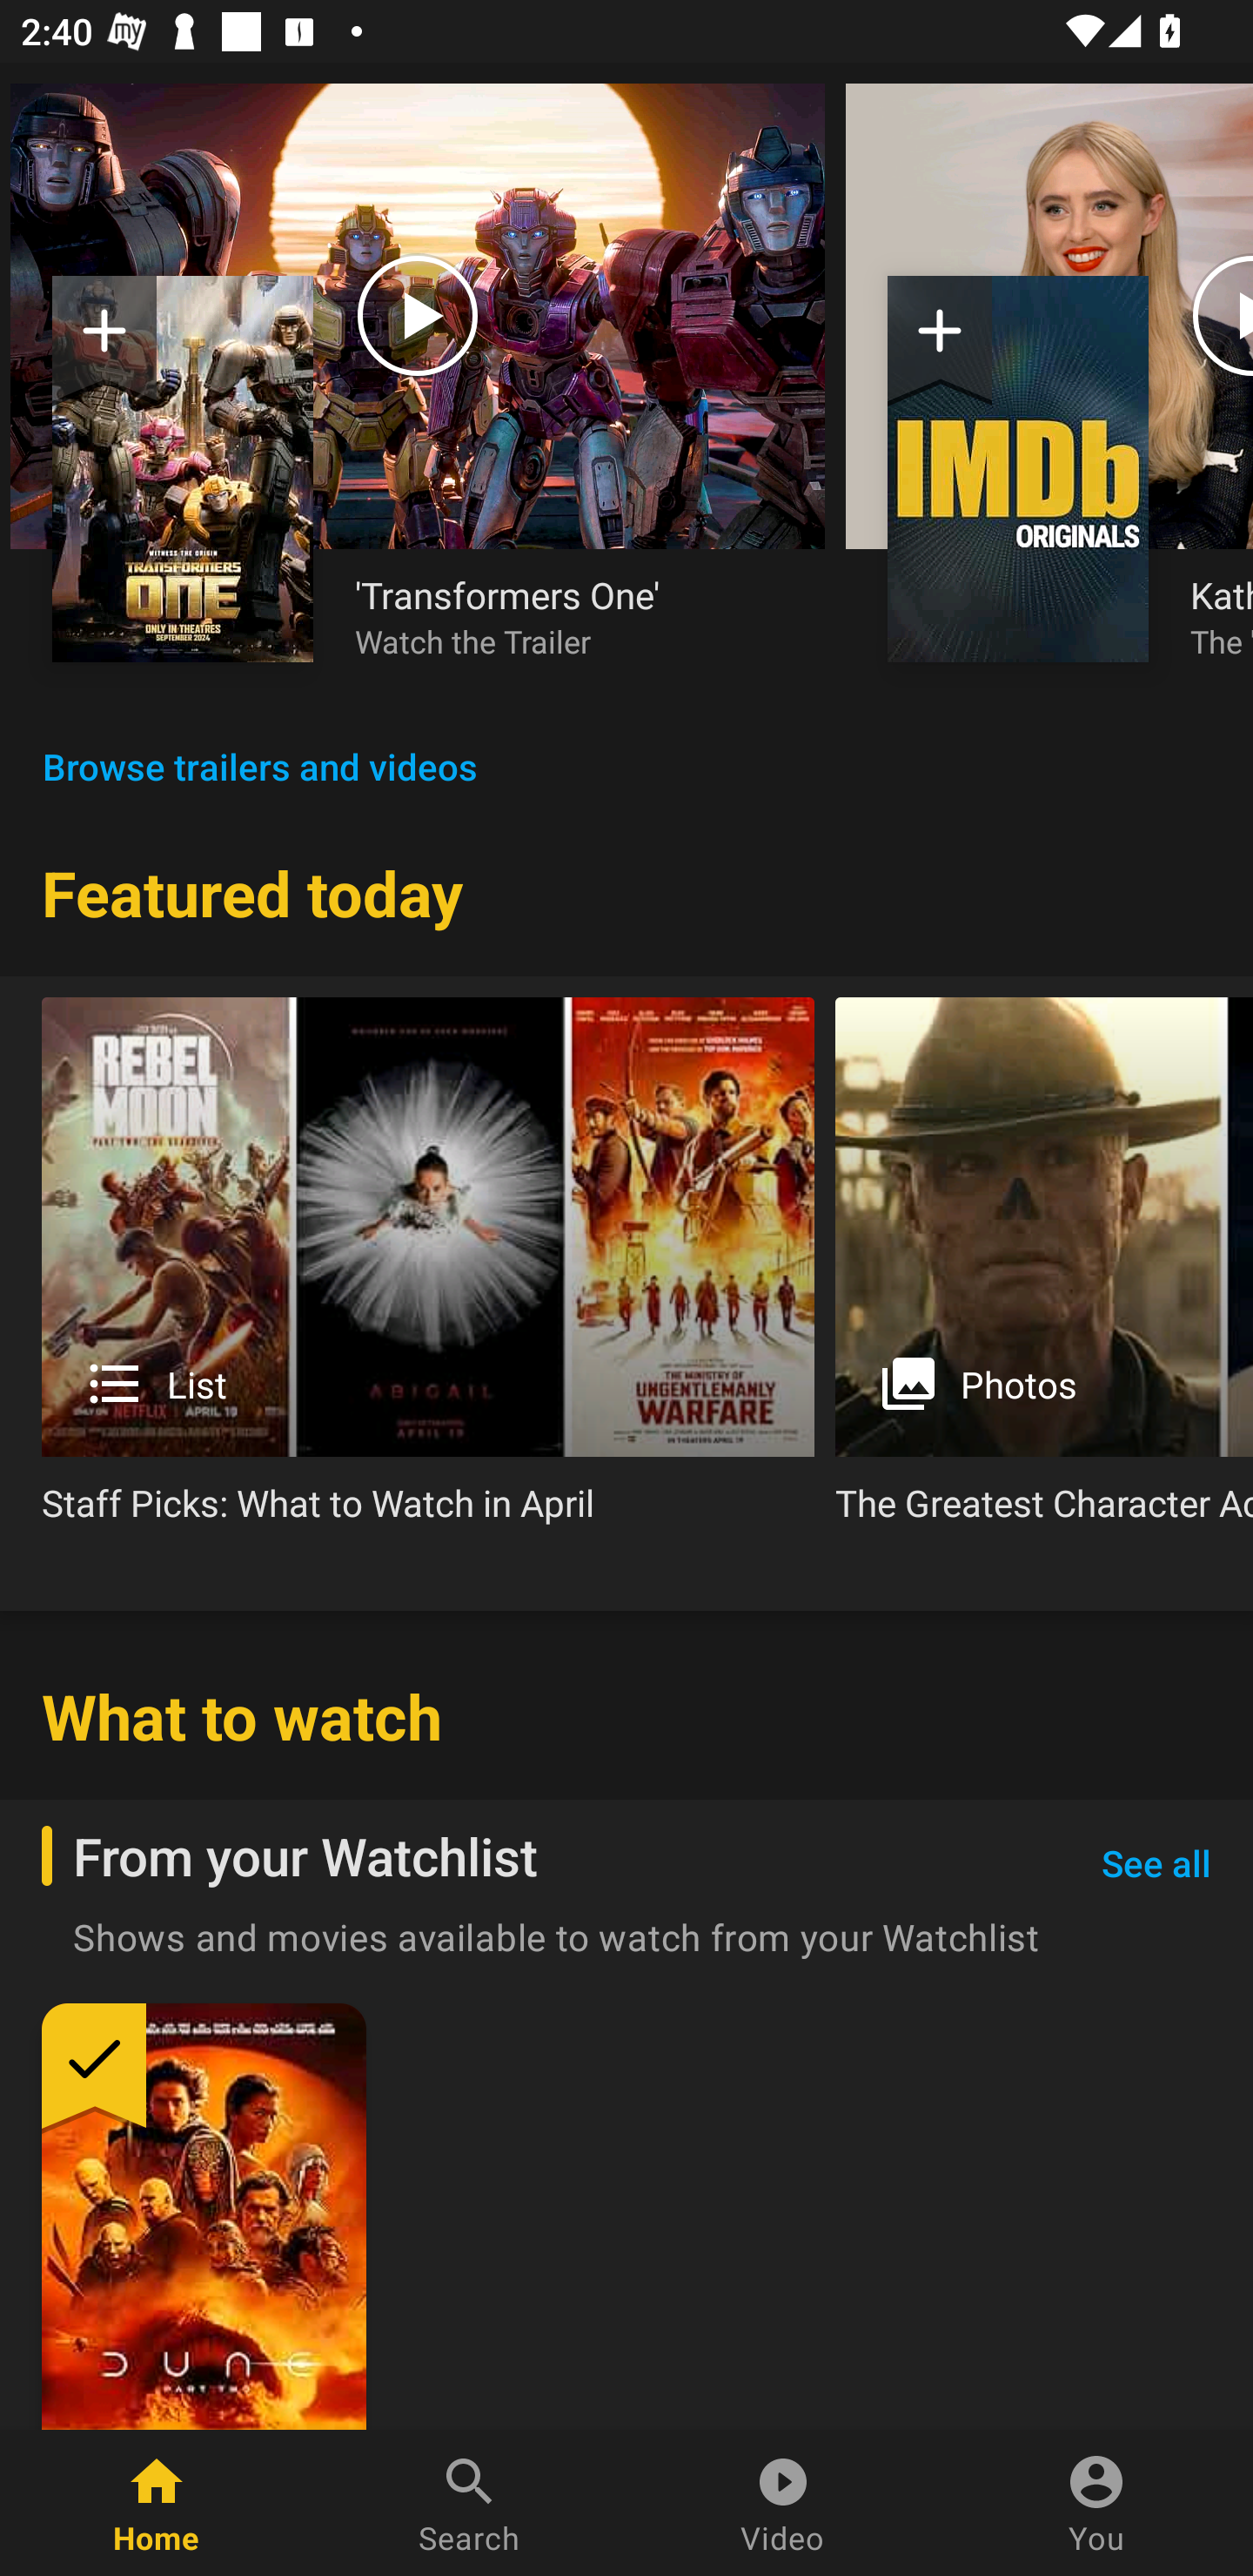 This screenshot has width=1253, height=2576. What do you see at coordinates (104, 341) in the screenshot?
I see `Not in watchlist` at bounding box center [104, 341].